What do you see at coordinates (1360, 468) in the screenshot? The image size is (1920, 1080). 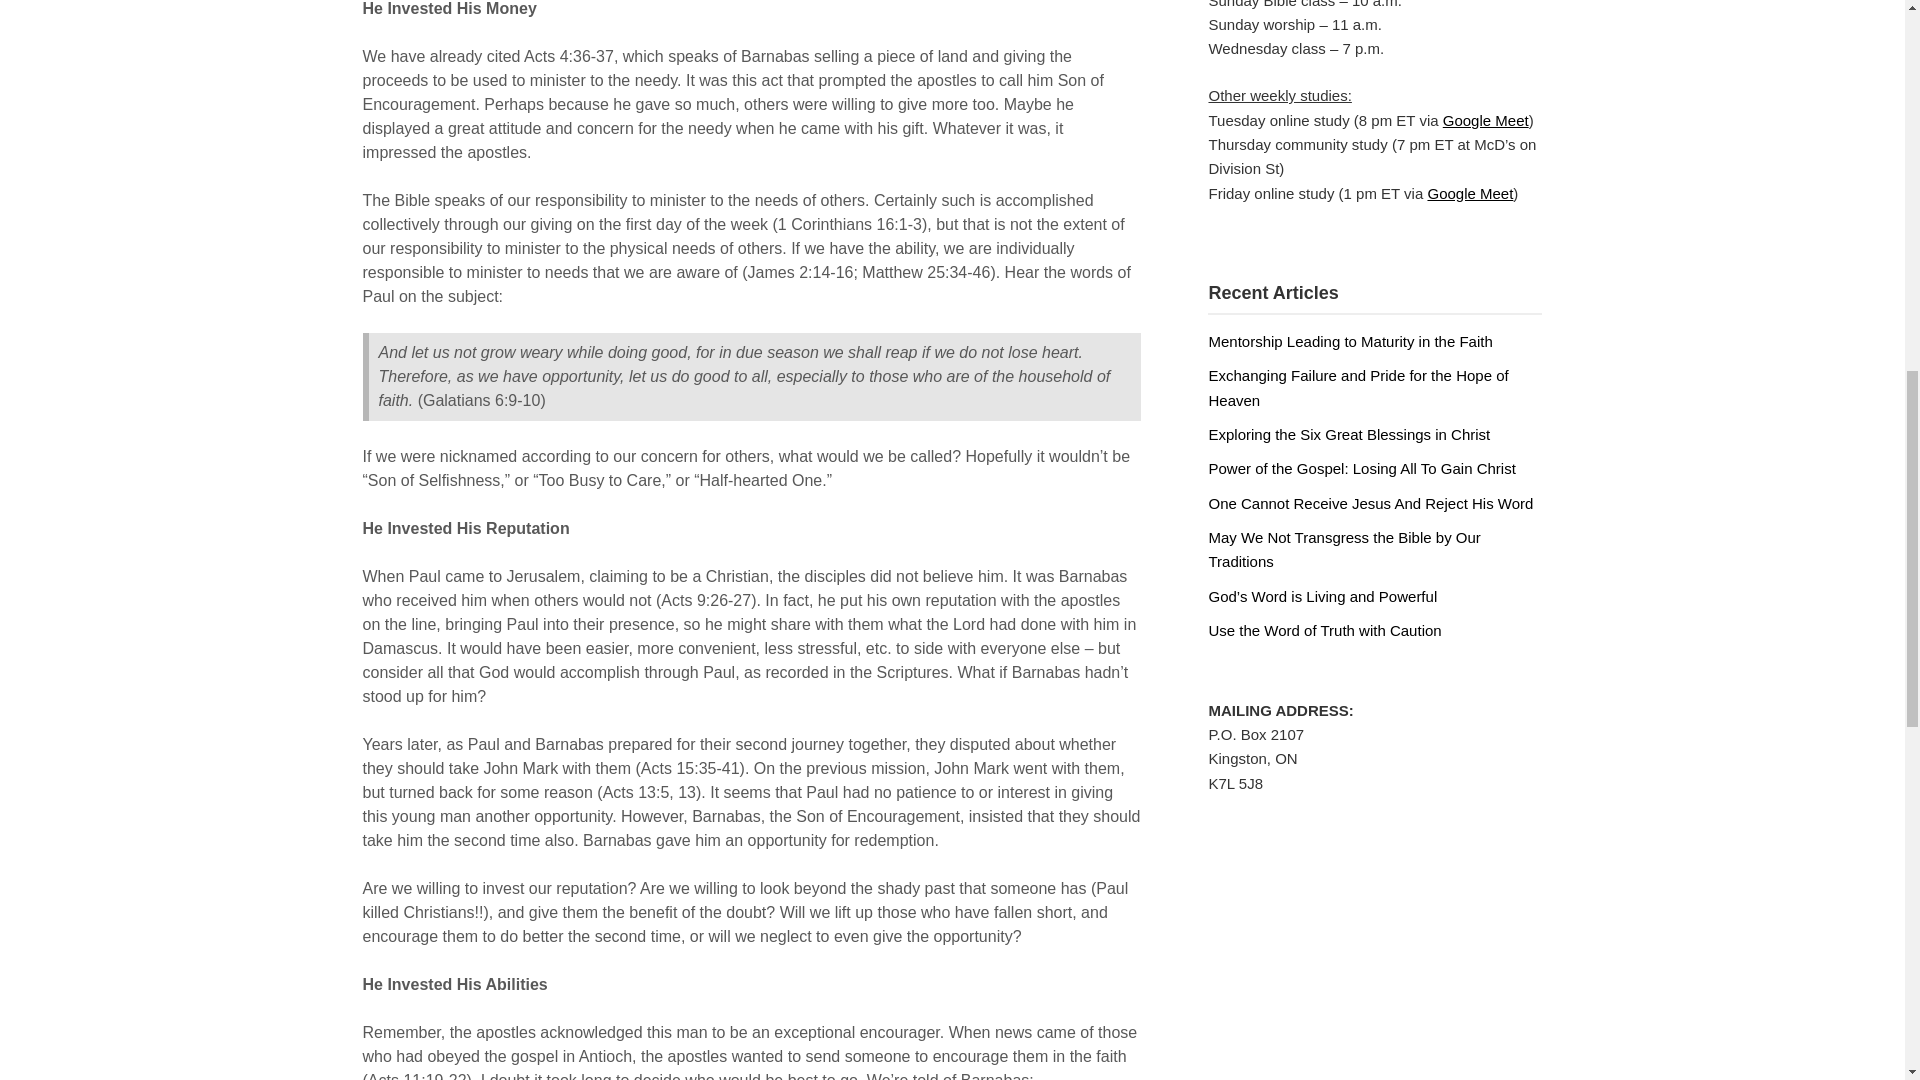 I see `Power of the Gospel: Losing All To Gain Christ` at bounding box center [1360, 468].